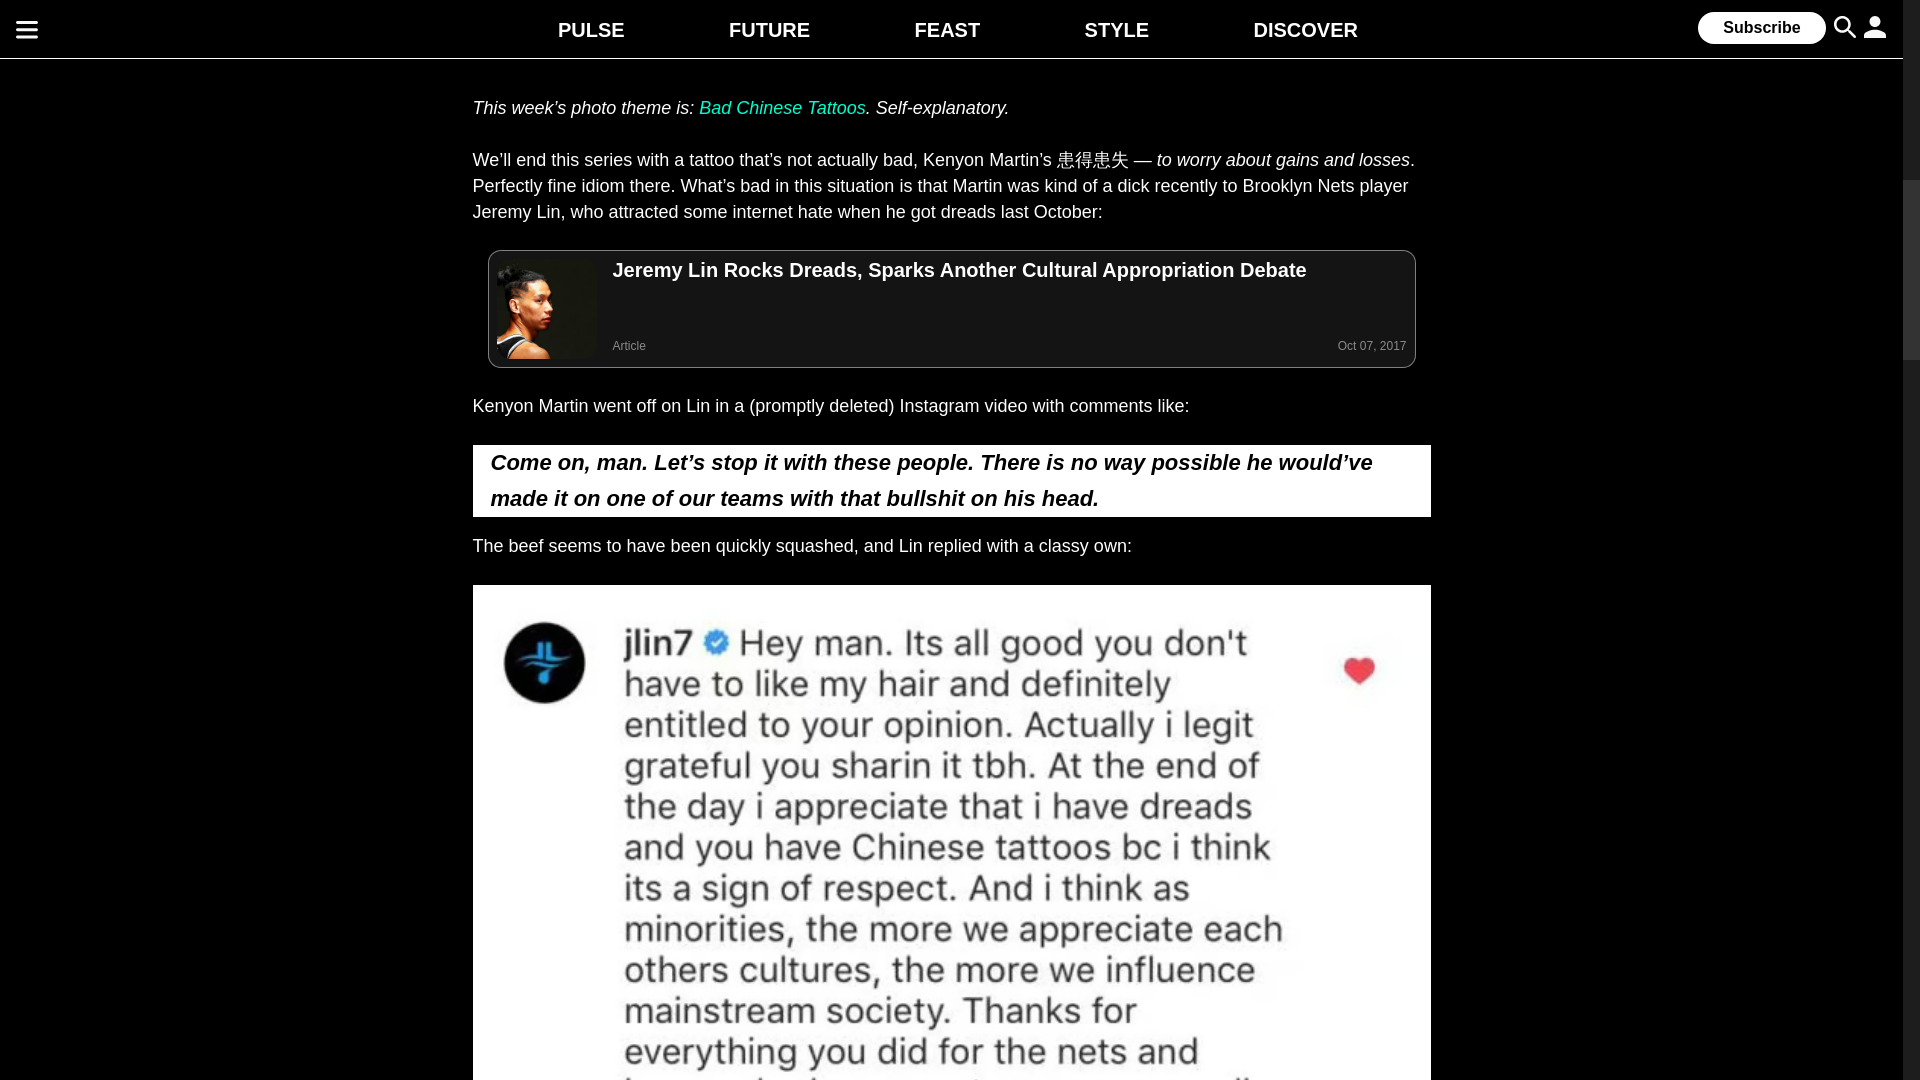  I want to click on RADII Staff, so click(632, 3).